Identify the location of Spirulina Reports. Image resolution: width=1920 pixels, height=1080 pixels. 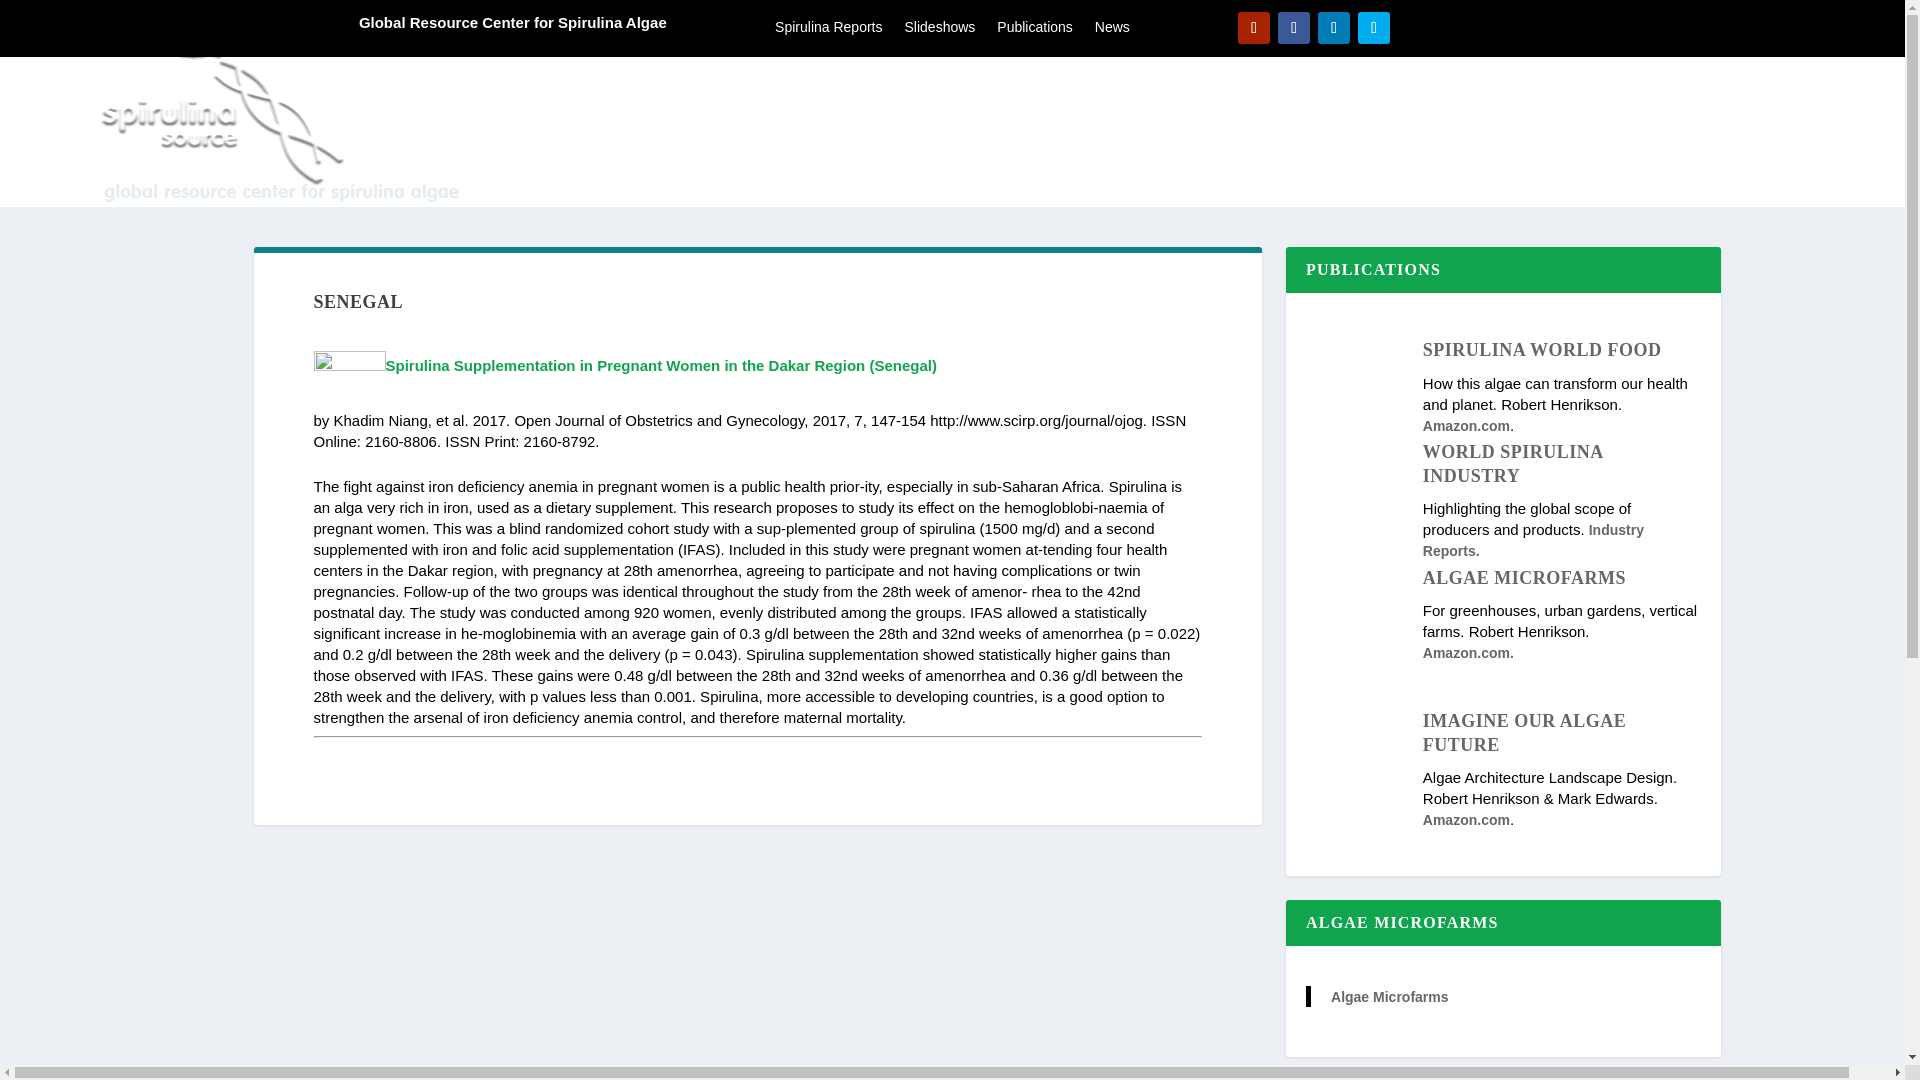
(828, 31).